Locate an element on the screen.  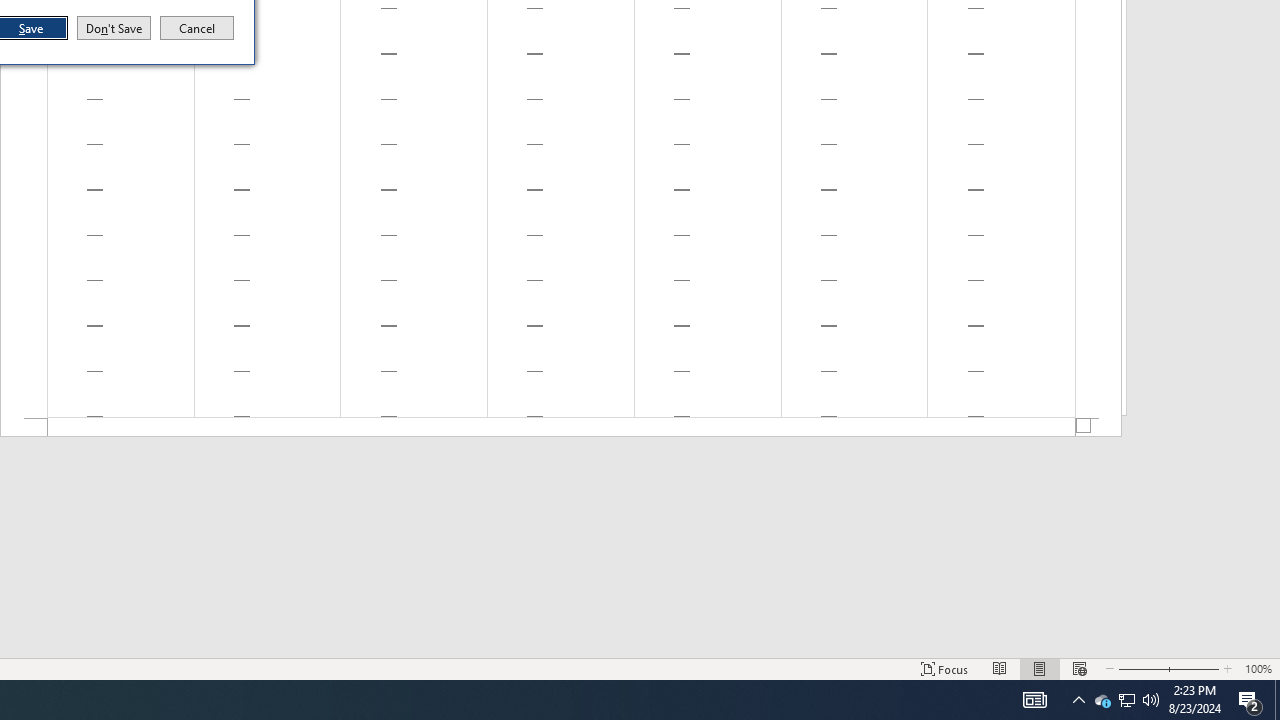
Notification Chevron is located at coordinates (1078, 700).